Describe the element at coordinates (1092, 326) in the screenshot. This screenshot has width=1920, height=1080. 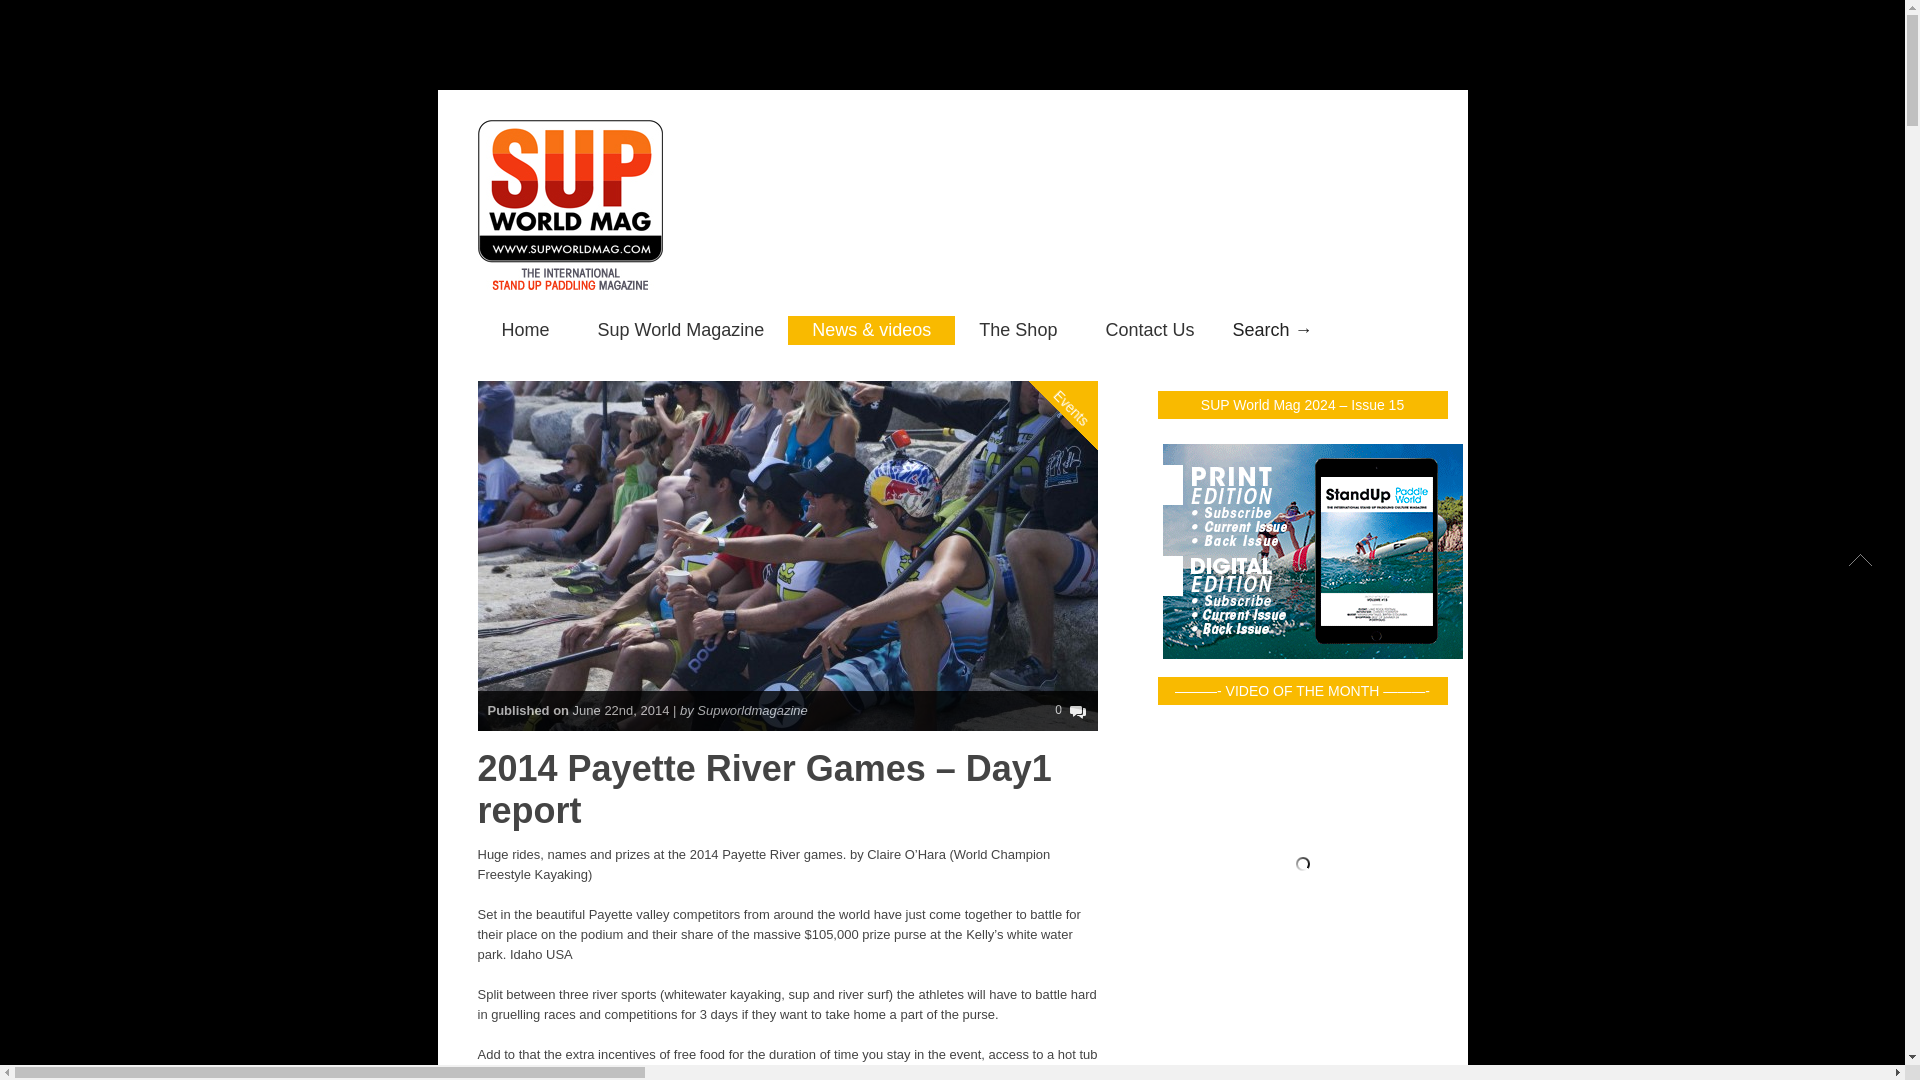
I see `Events` at that location.